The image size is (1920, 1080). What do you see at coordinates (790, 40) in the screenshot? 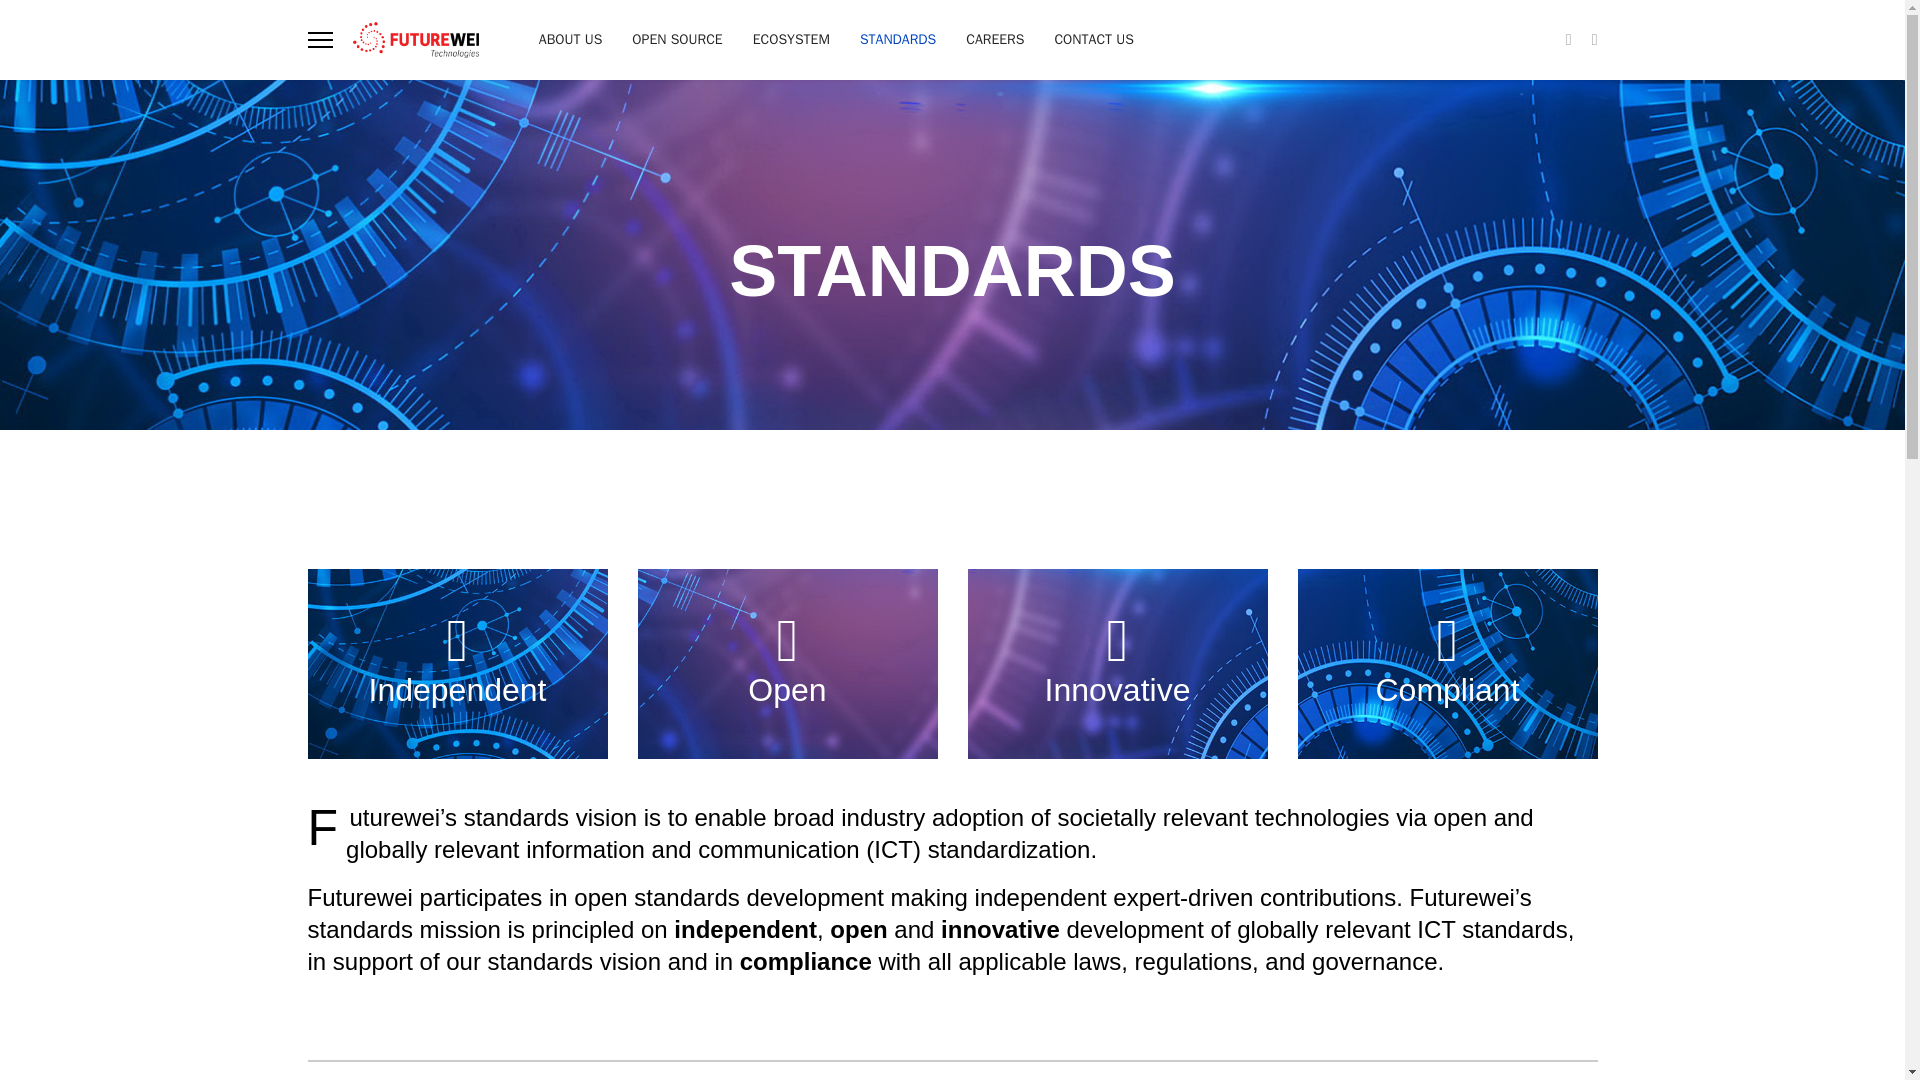
I see `ECOSYSTEM` at bounding box center [790, 40].